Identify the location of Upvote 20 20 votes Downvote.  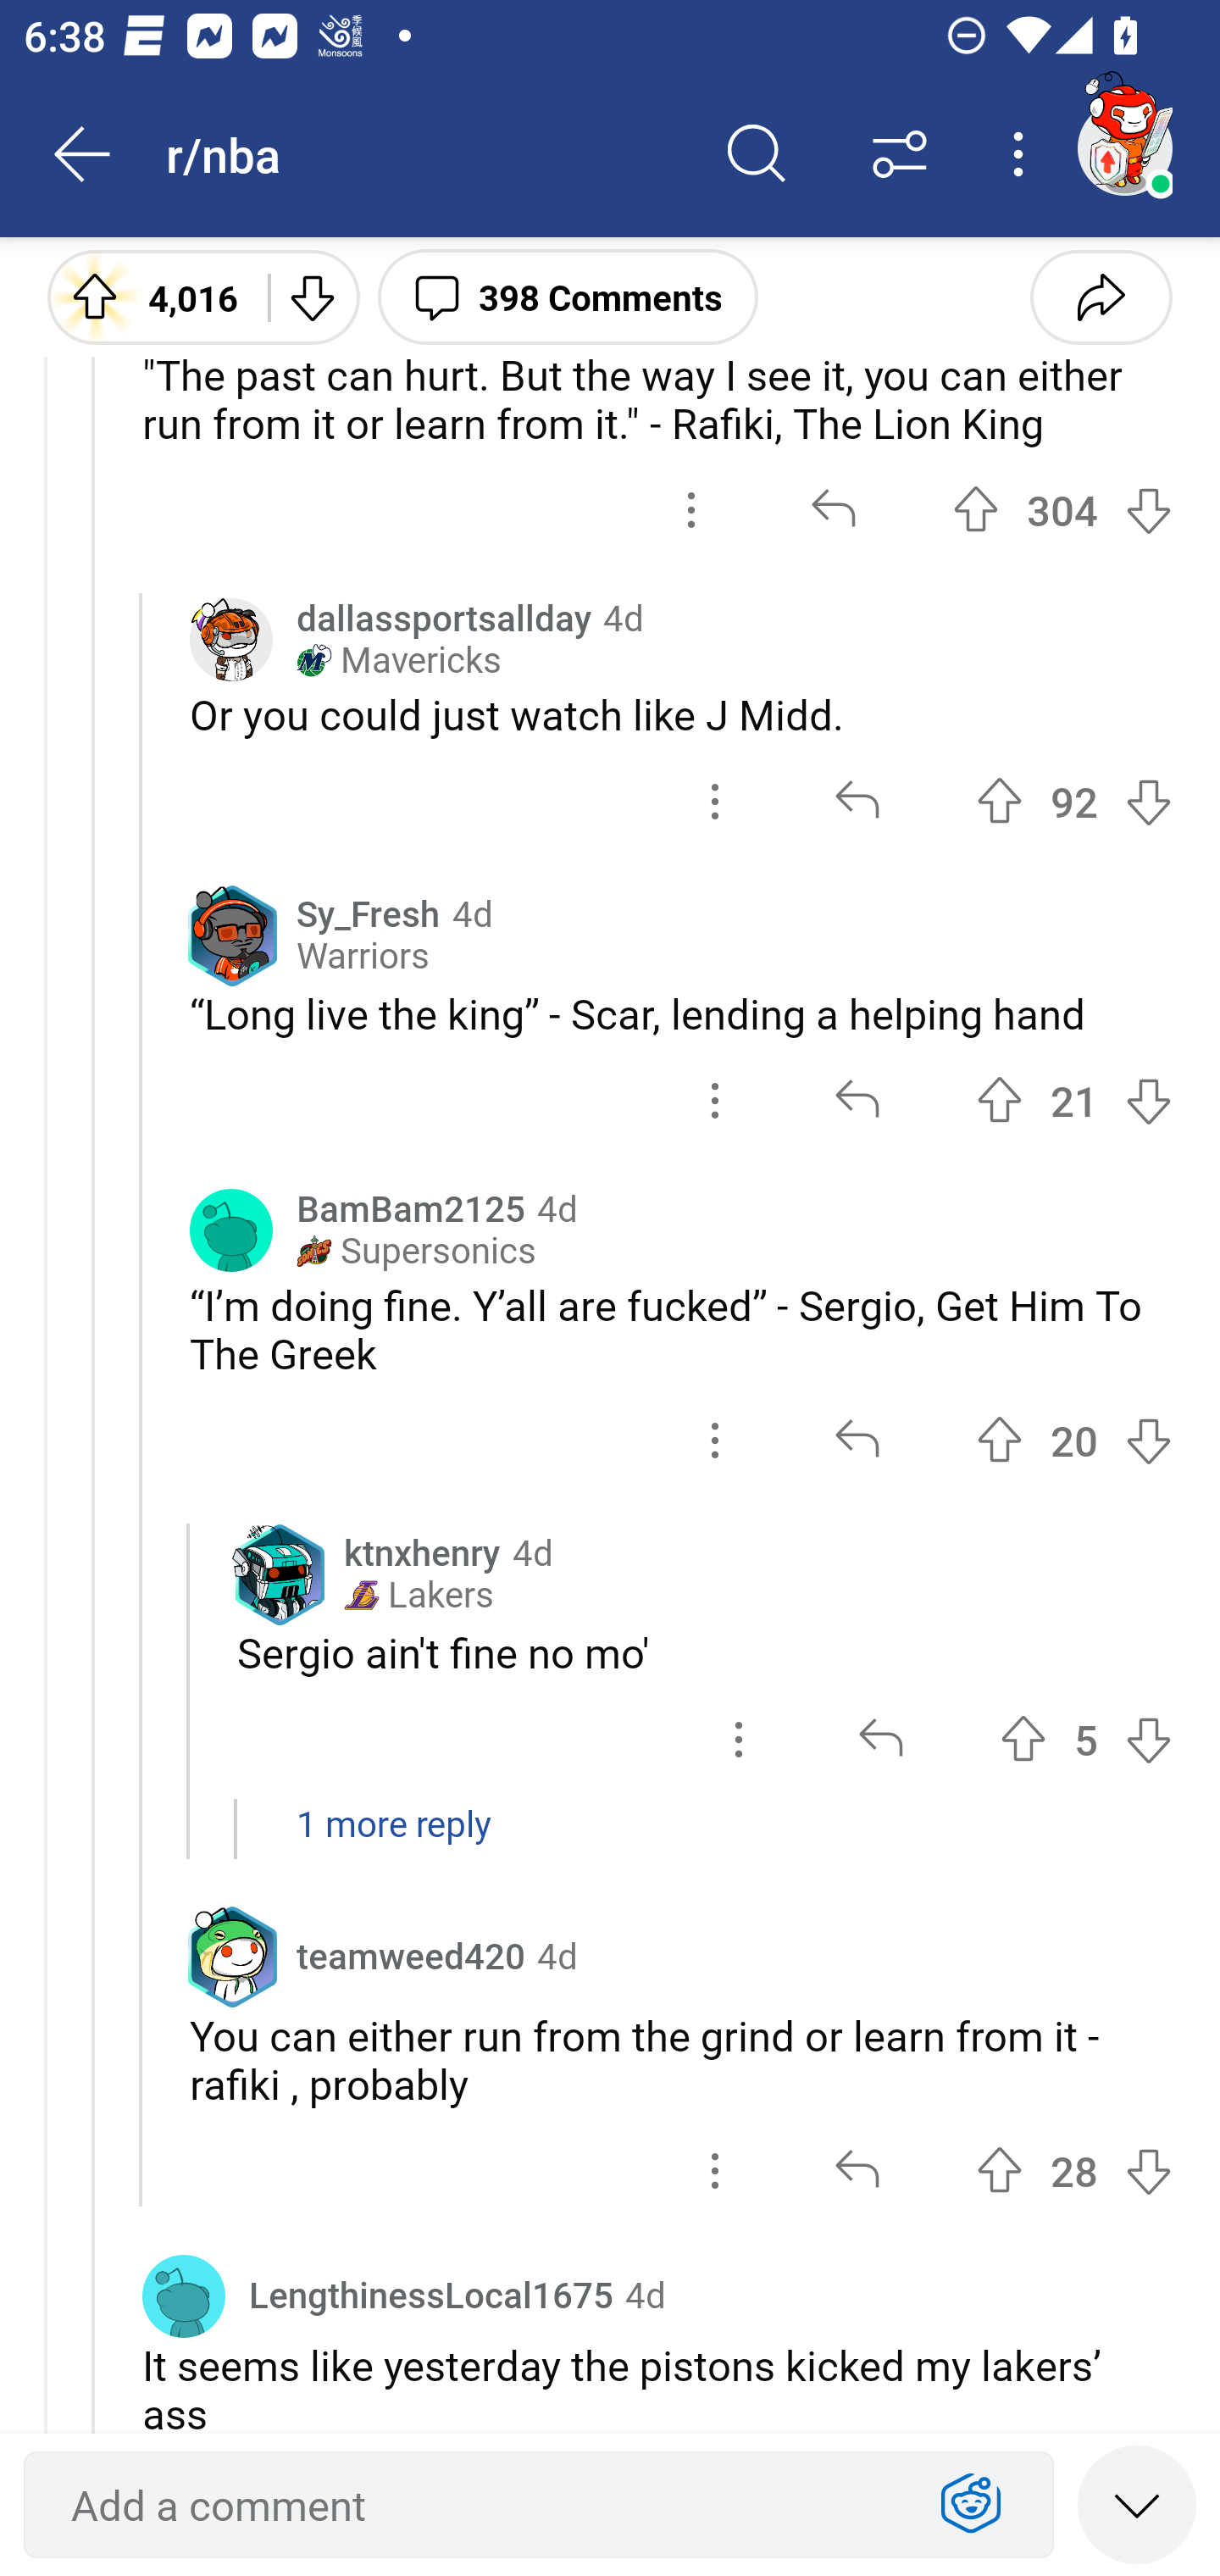
(1074, 1440).